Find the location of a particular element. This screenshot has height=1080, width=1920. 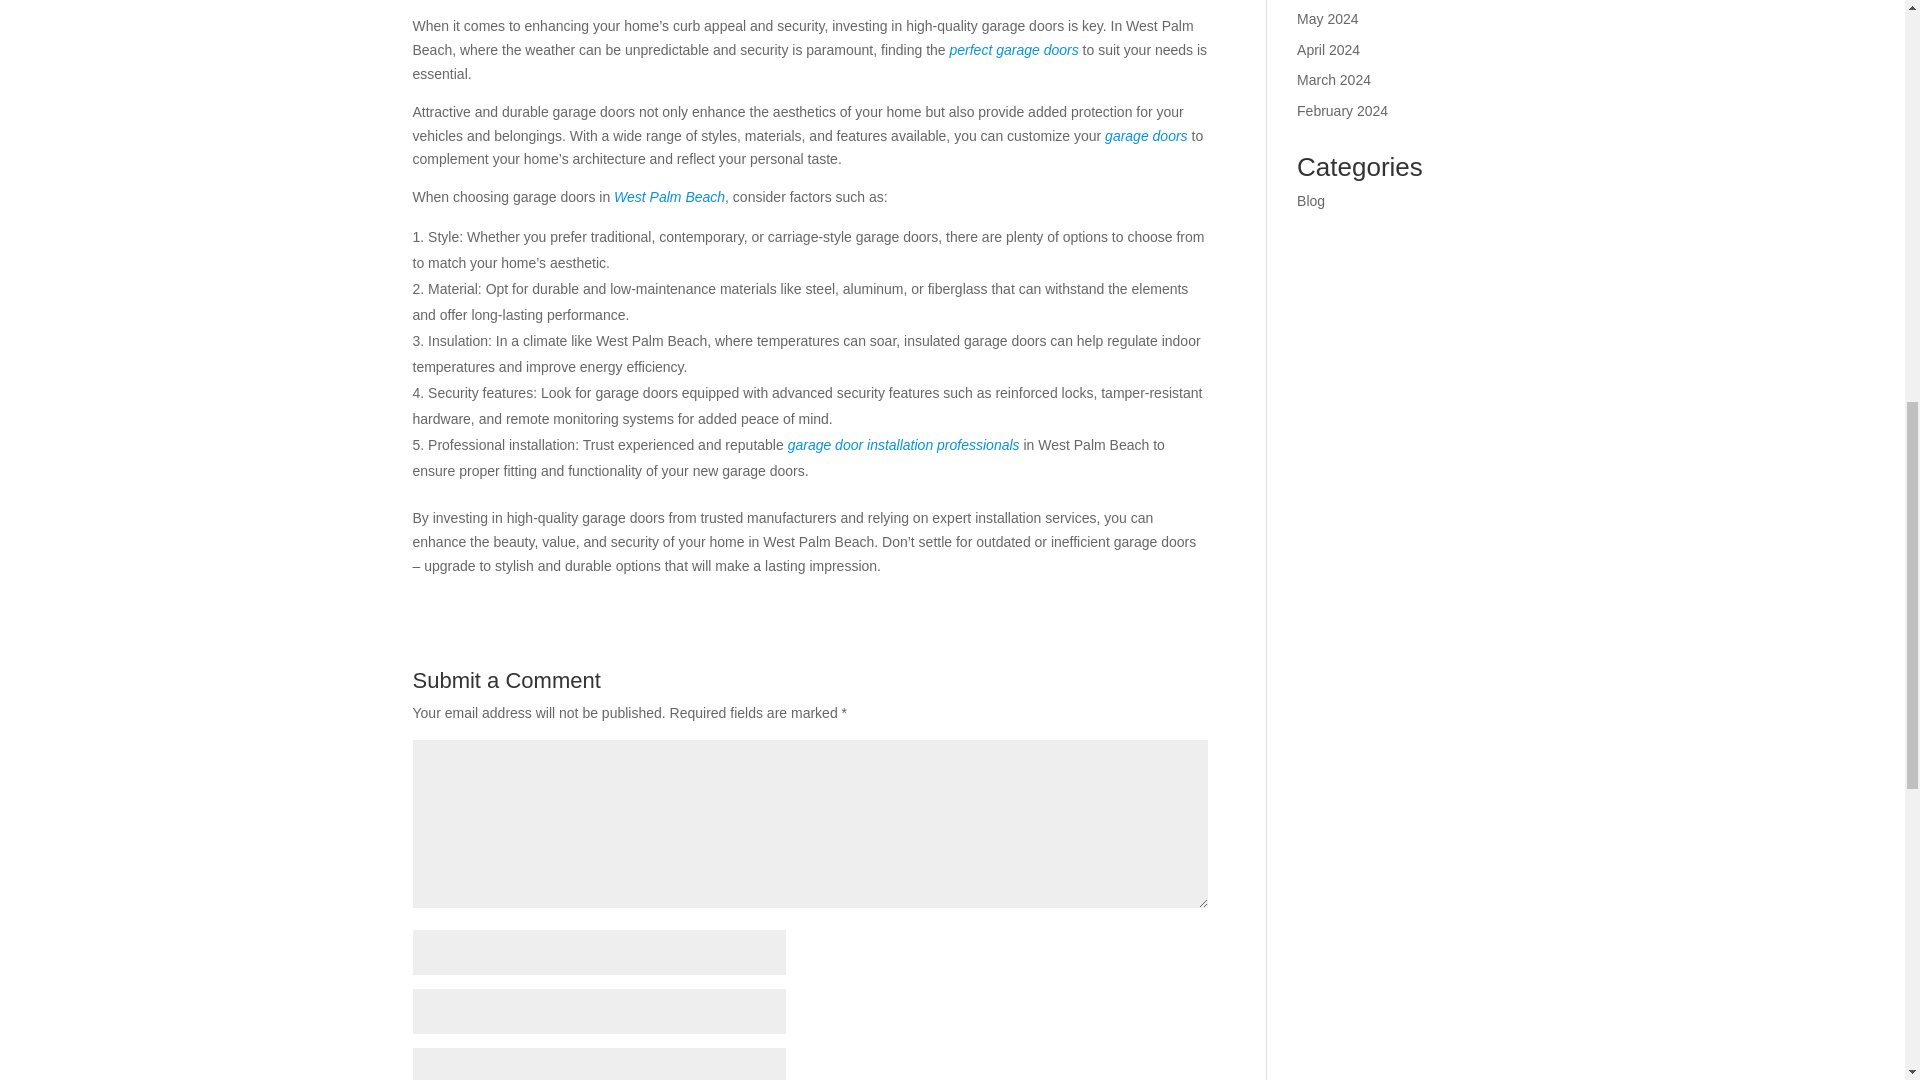

May 2024 is located at coordinates (1327, 18).